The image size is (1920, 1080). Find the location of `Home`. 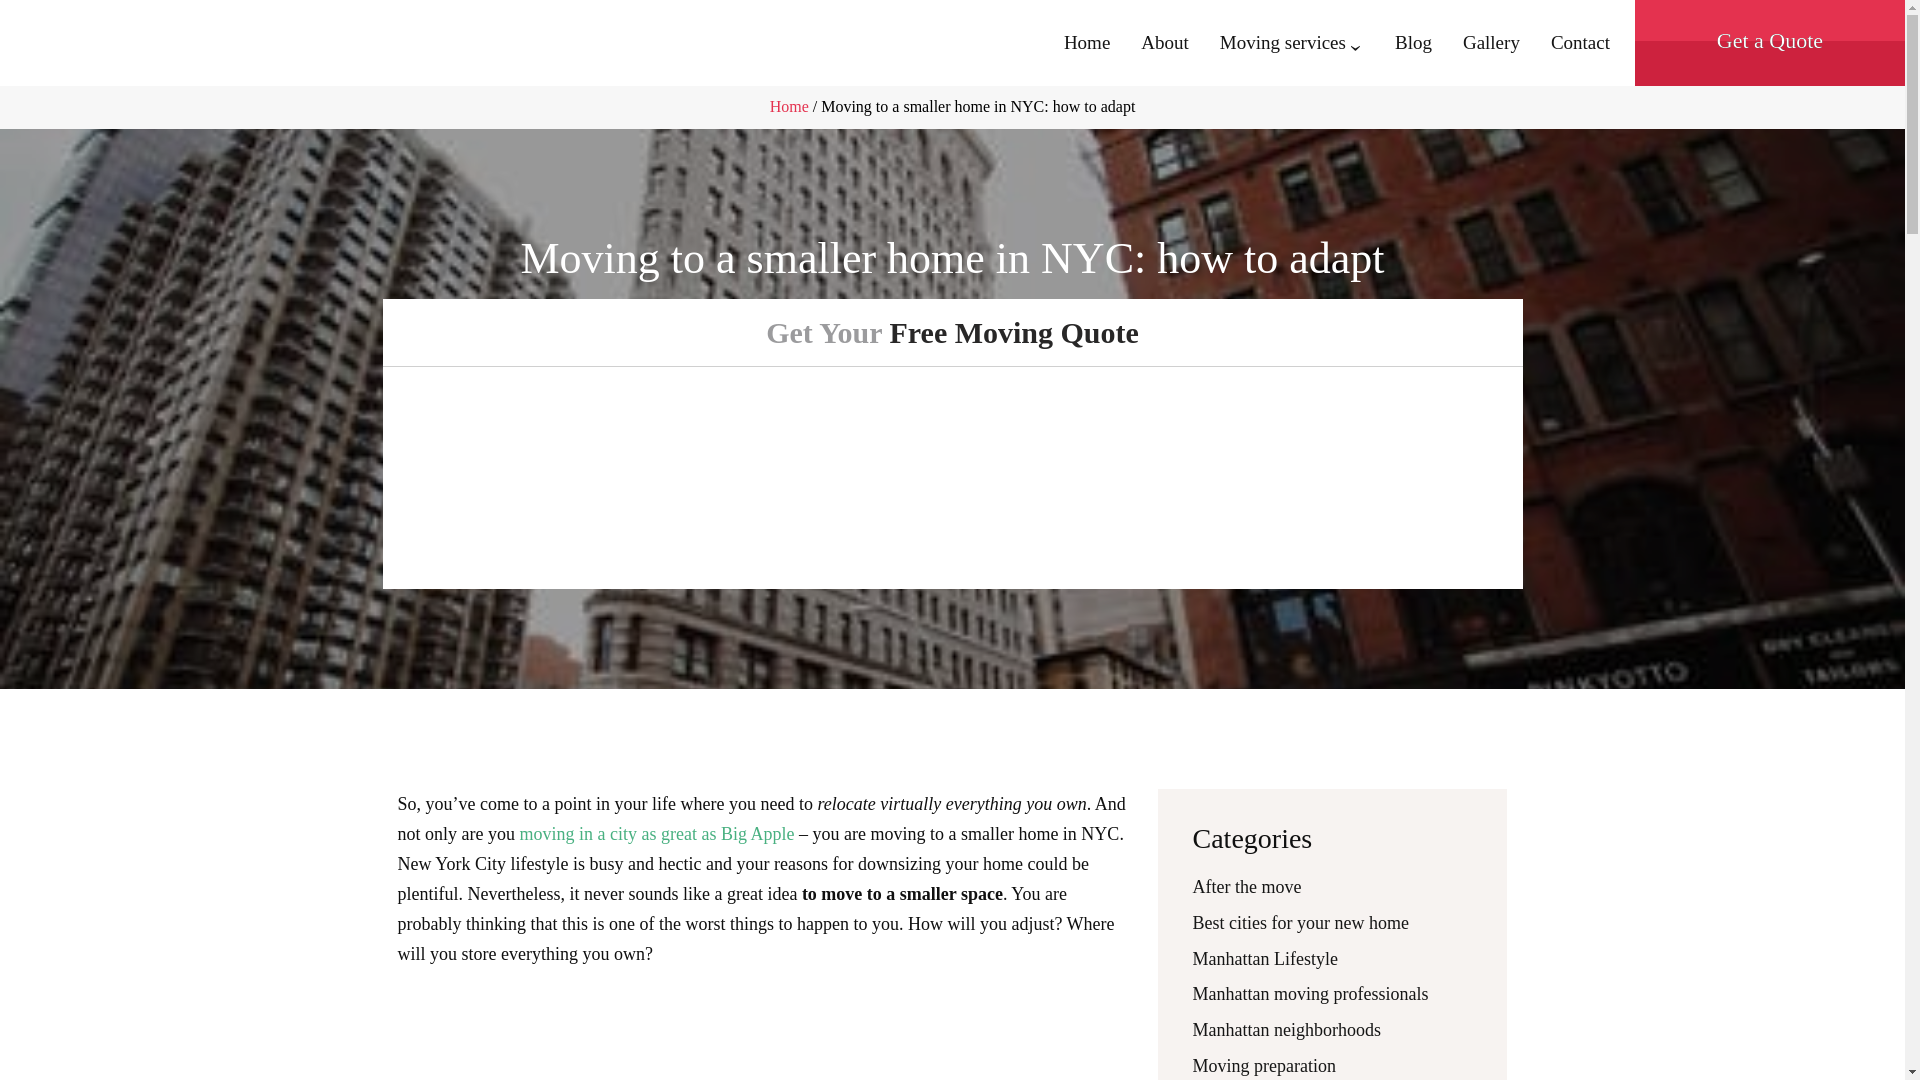

Home is located at coordinates (1086, 42).